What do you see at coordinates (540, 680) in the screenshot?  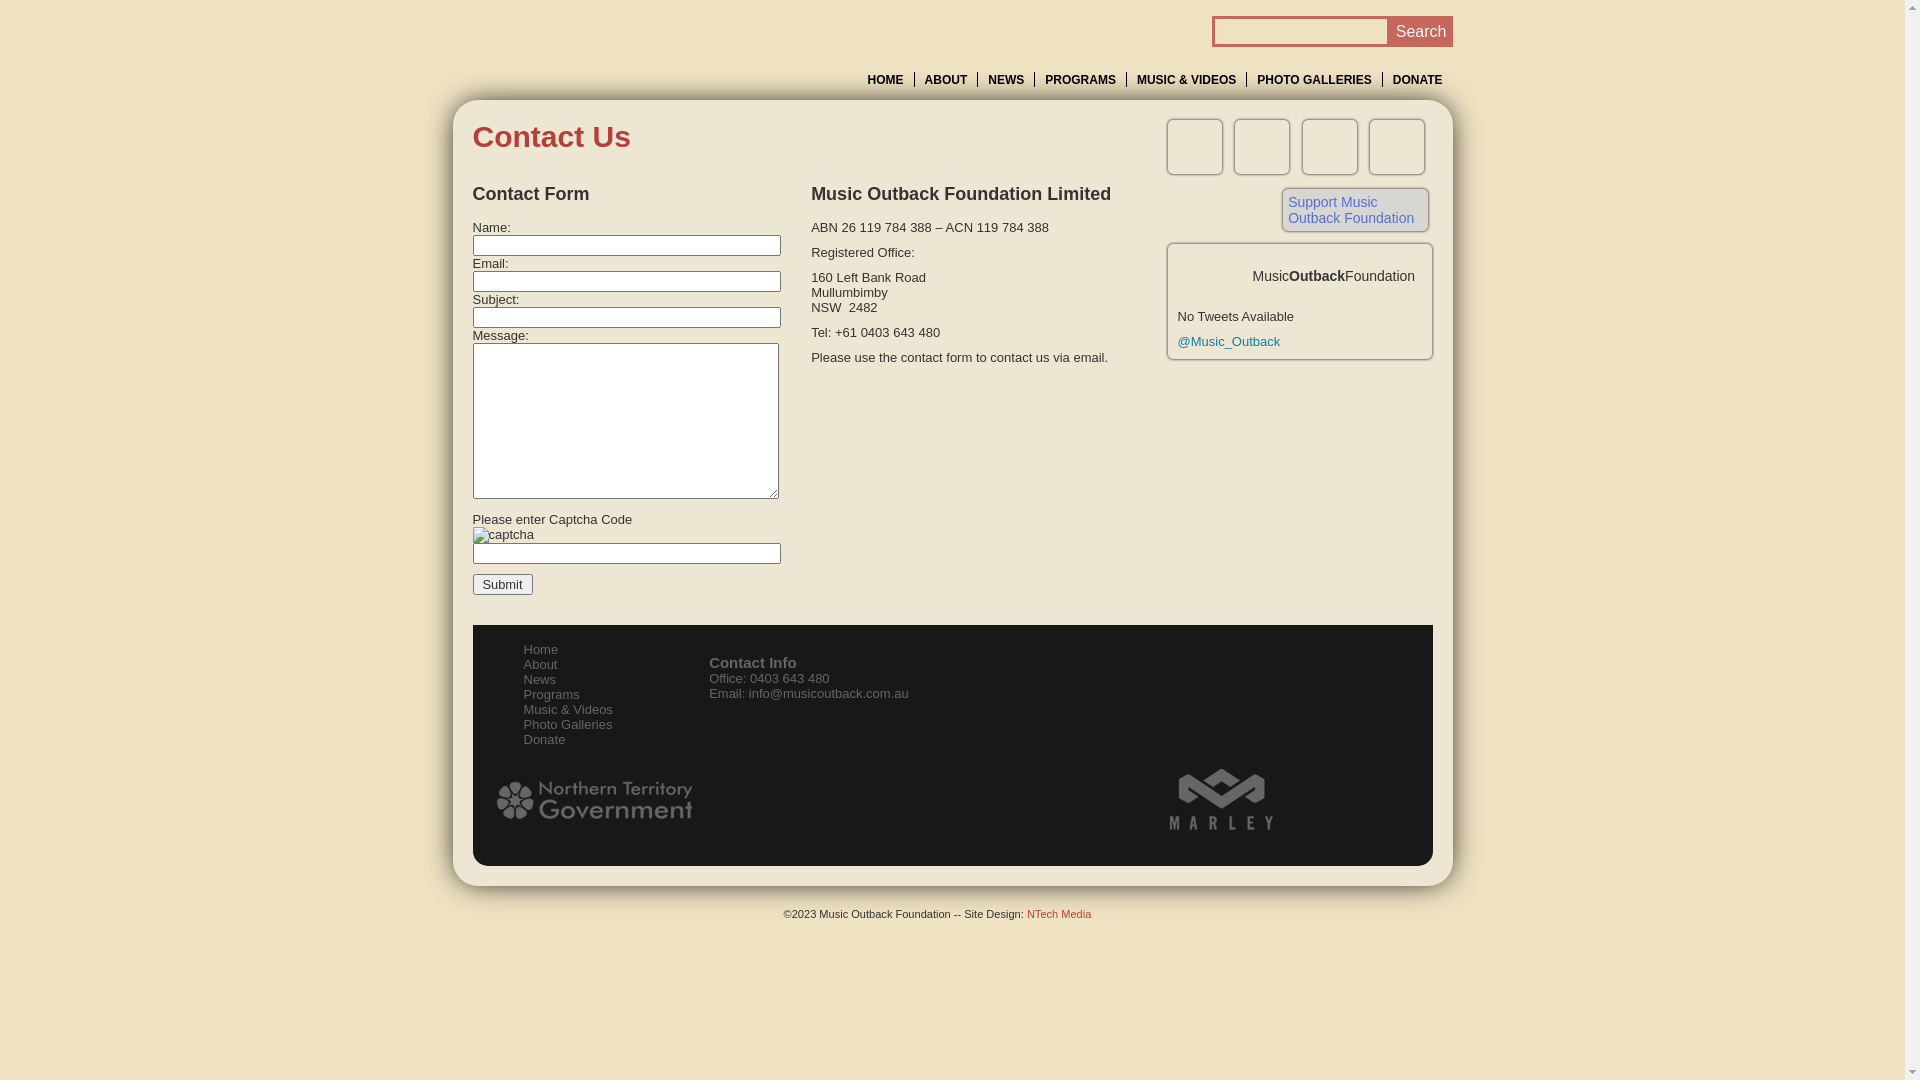 I see `News` at bounding box center [540, 680].